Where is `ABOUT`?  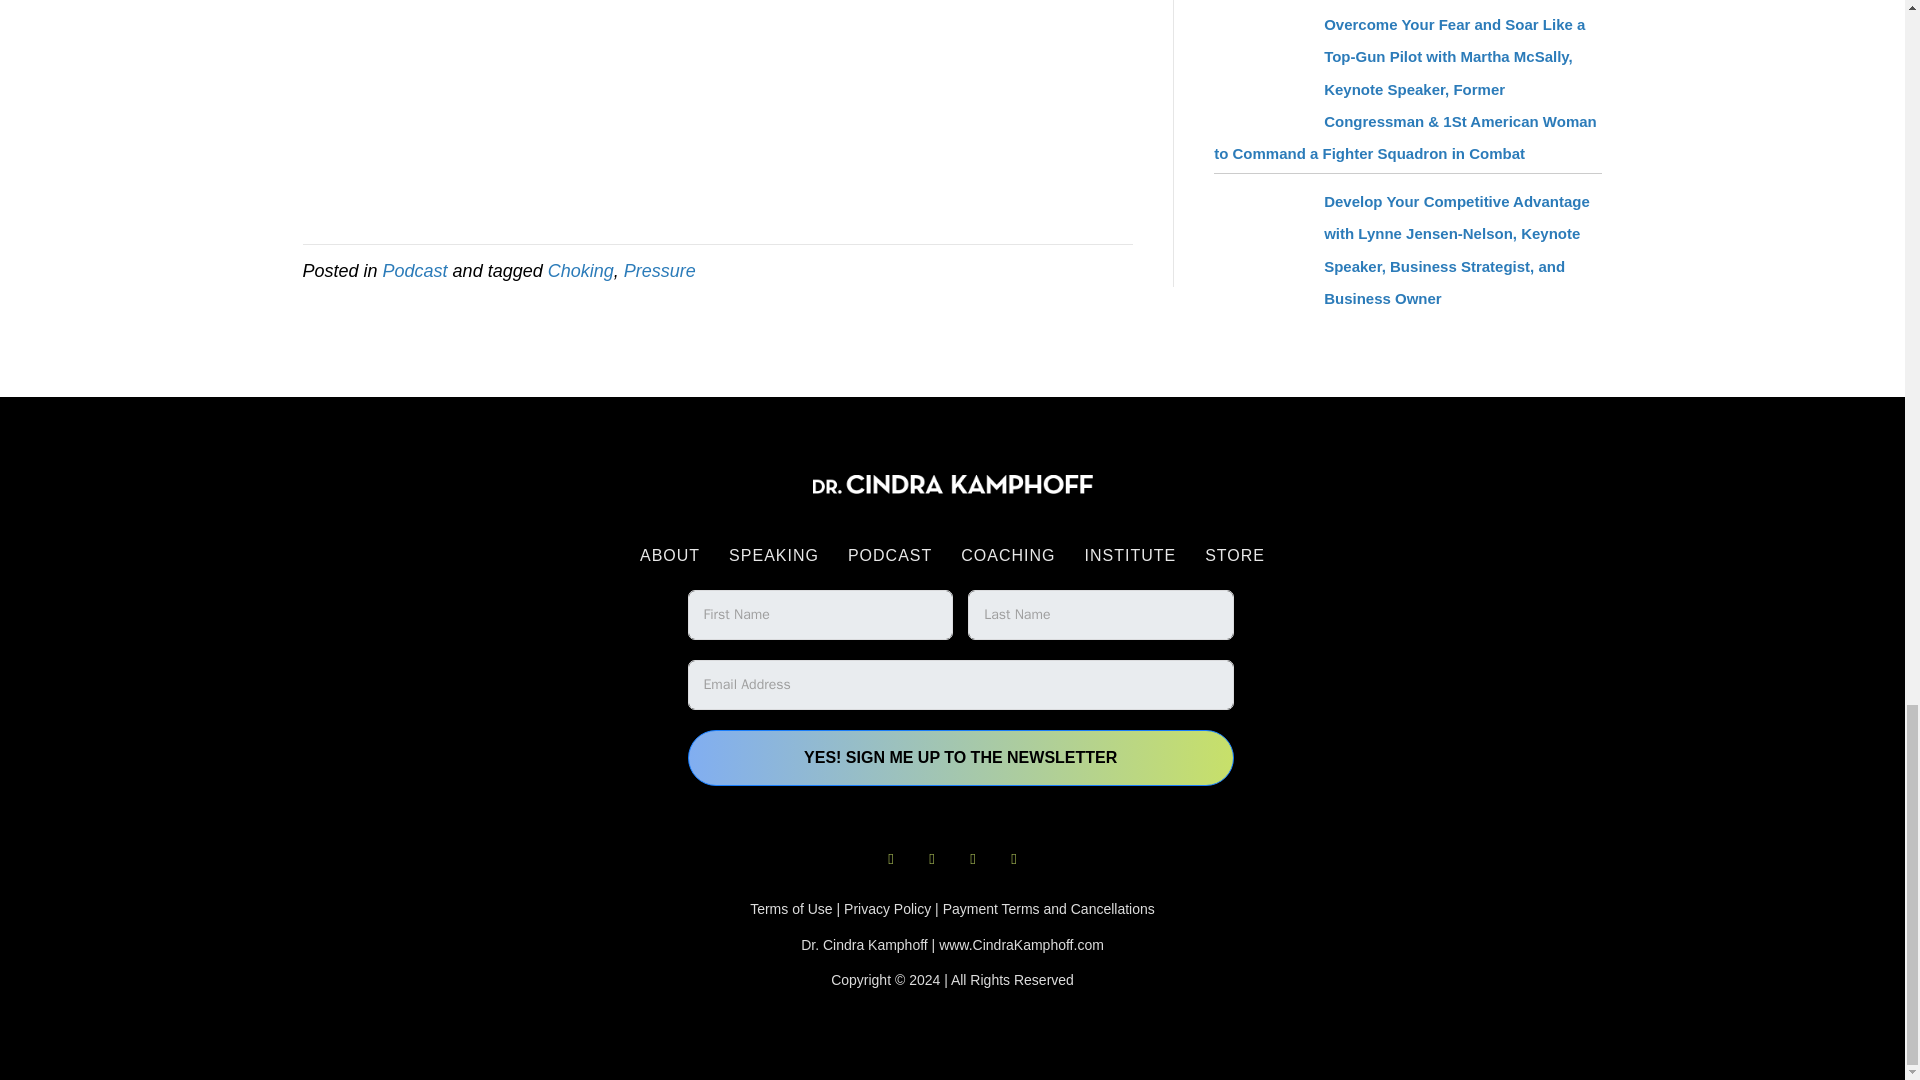
ABOUT is located at coordinates (670, 555).